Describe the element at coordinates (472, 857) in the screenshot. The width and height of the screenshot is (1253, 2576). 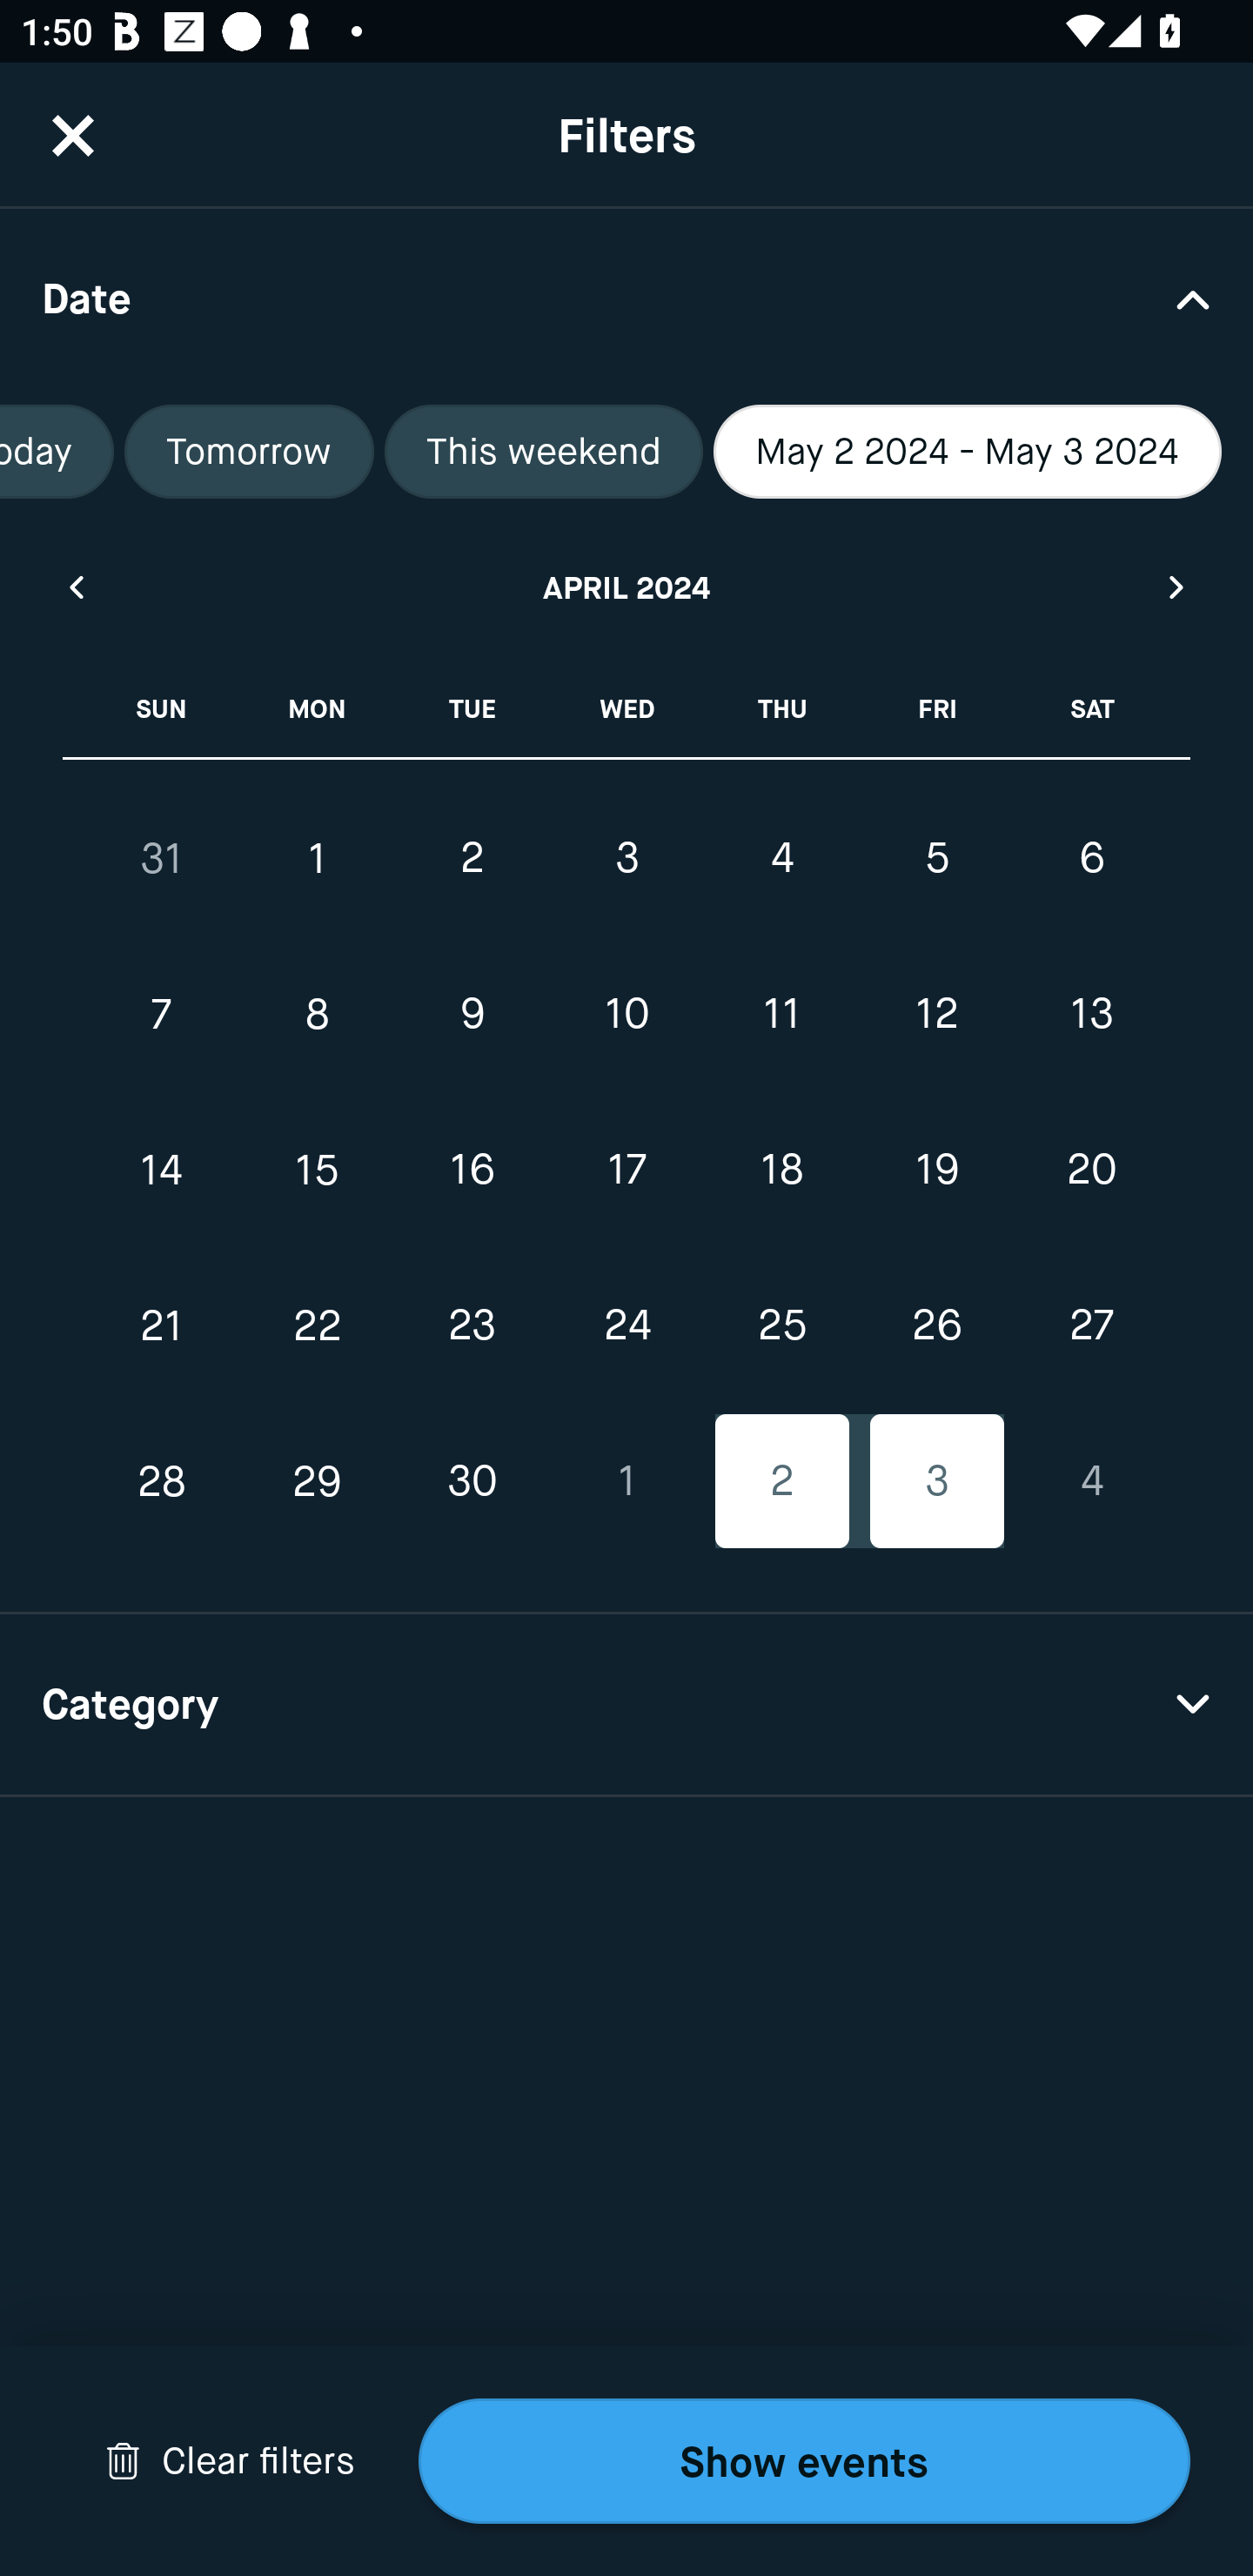
I see `2` at that location.